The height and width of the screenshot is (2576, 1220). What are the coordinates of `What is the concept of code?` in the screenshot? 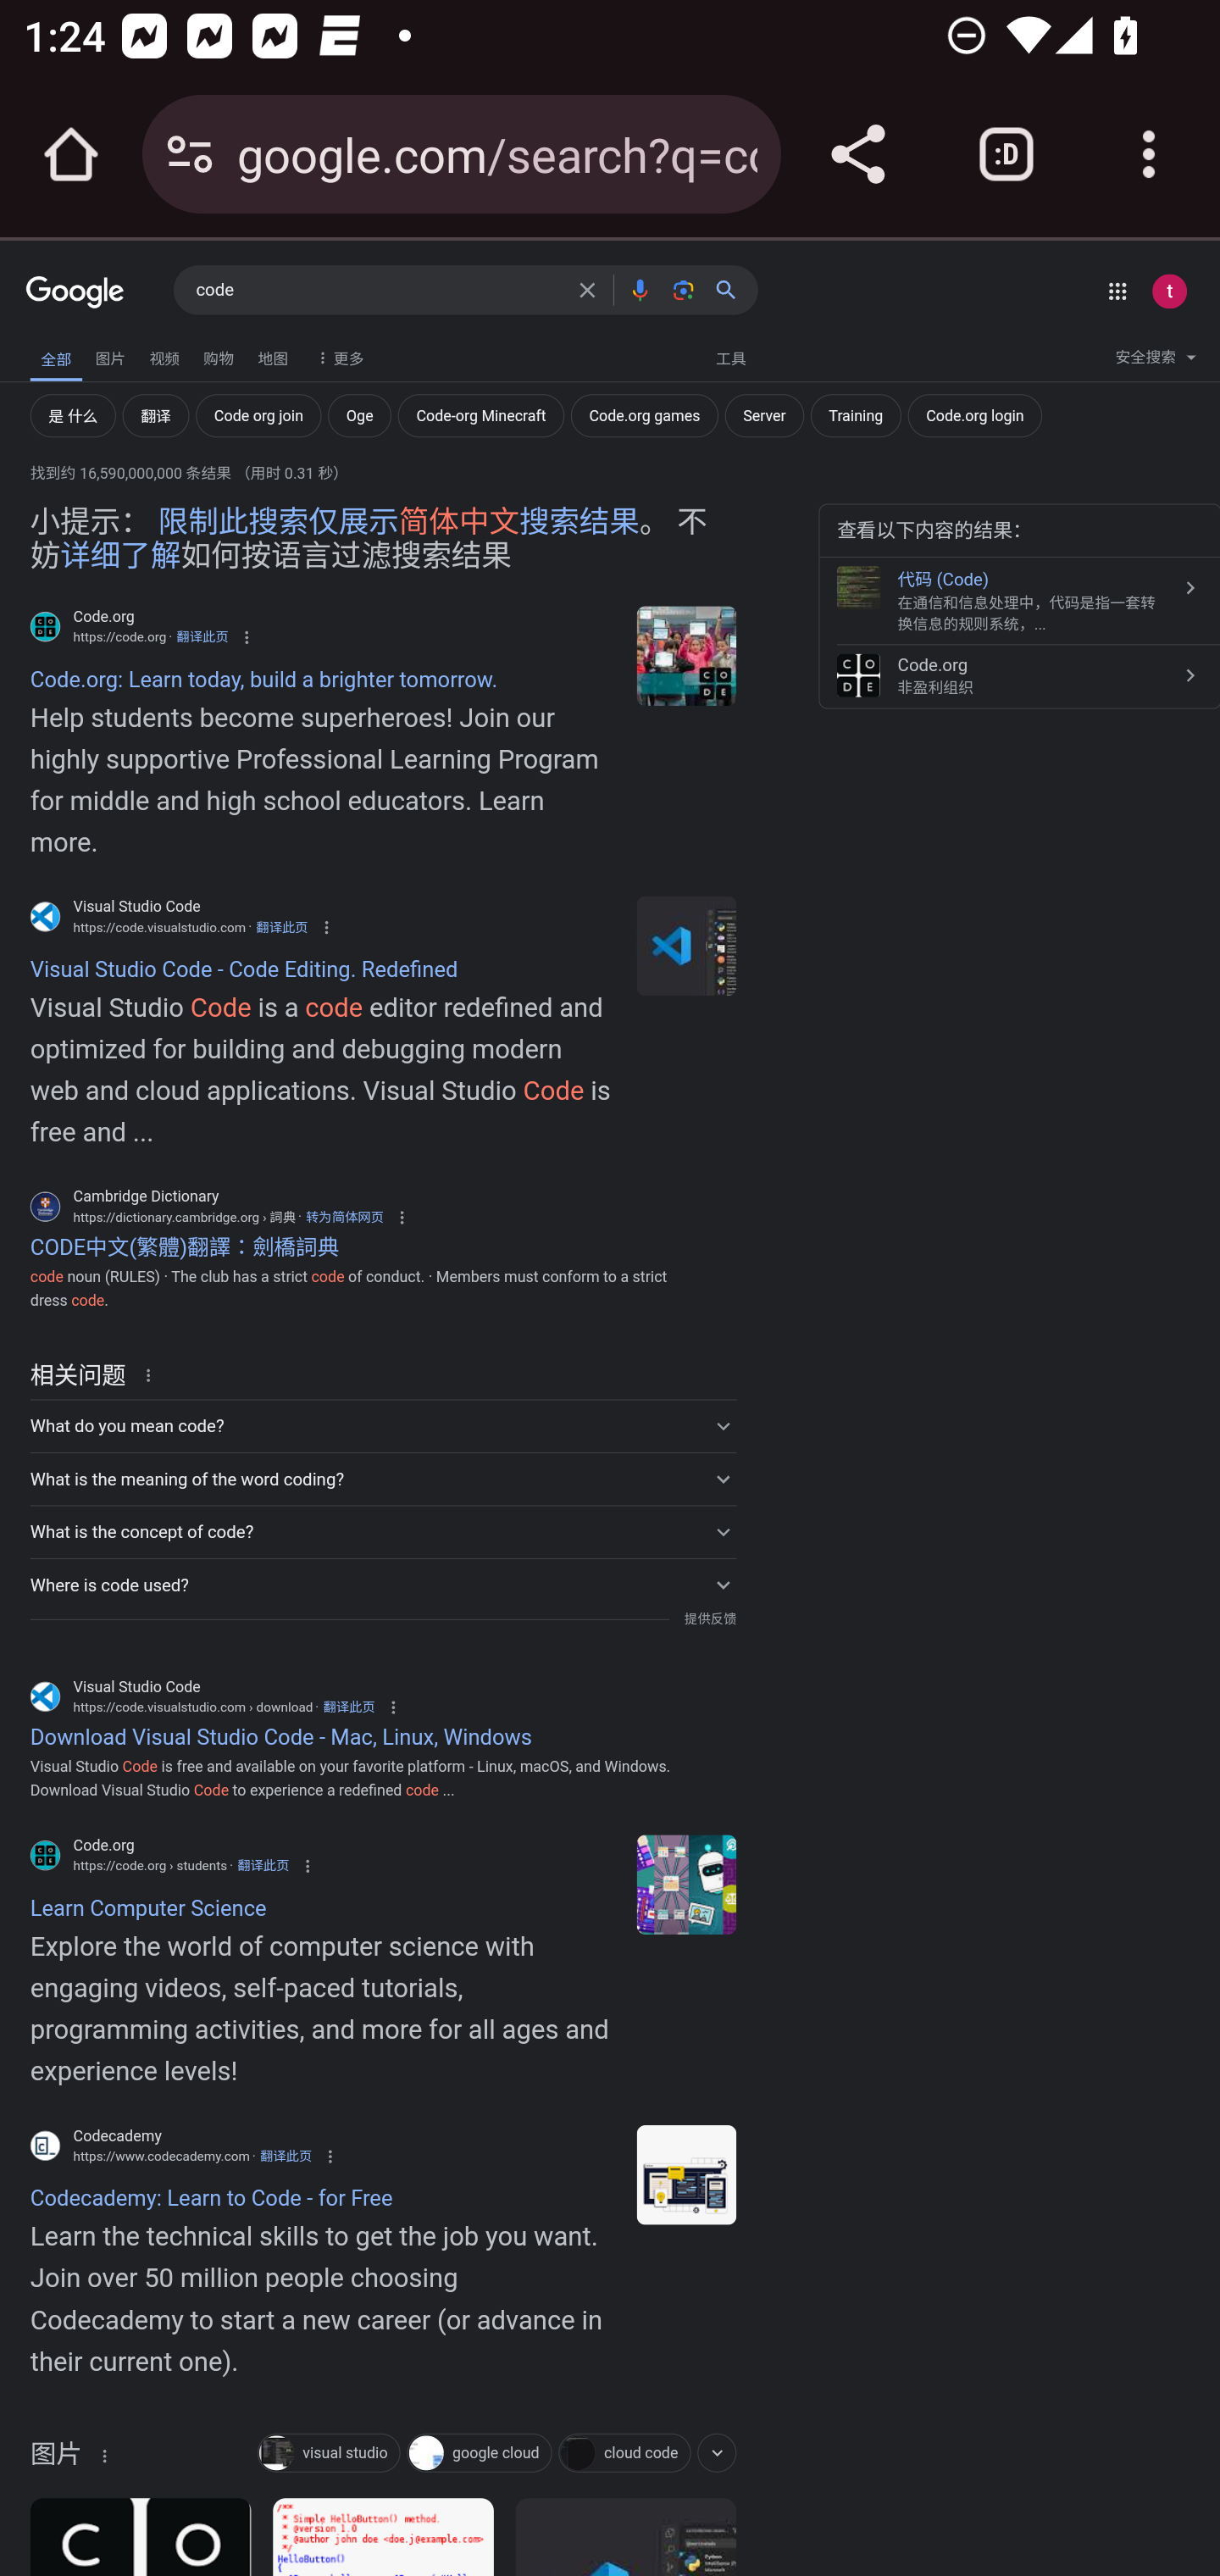 It's located at (382, 1531).